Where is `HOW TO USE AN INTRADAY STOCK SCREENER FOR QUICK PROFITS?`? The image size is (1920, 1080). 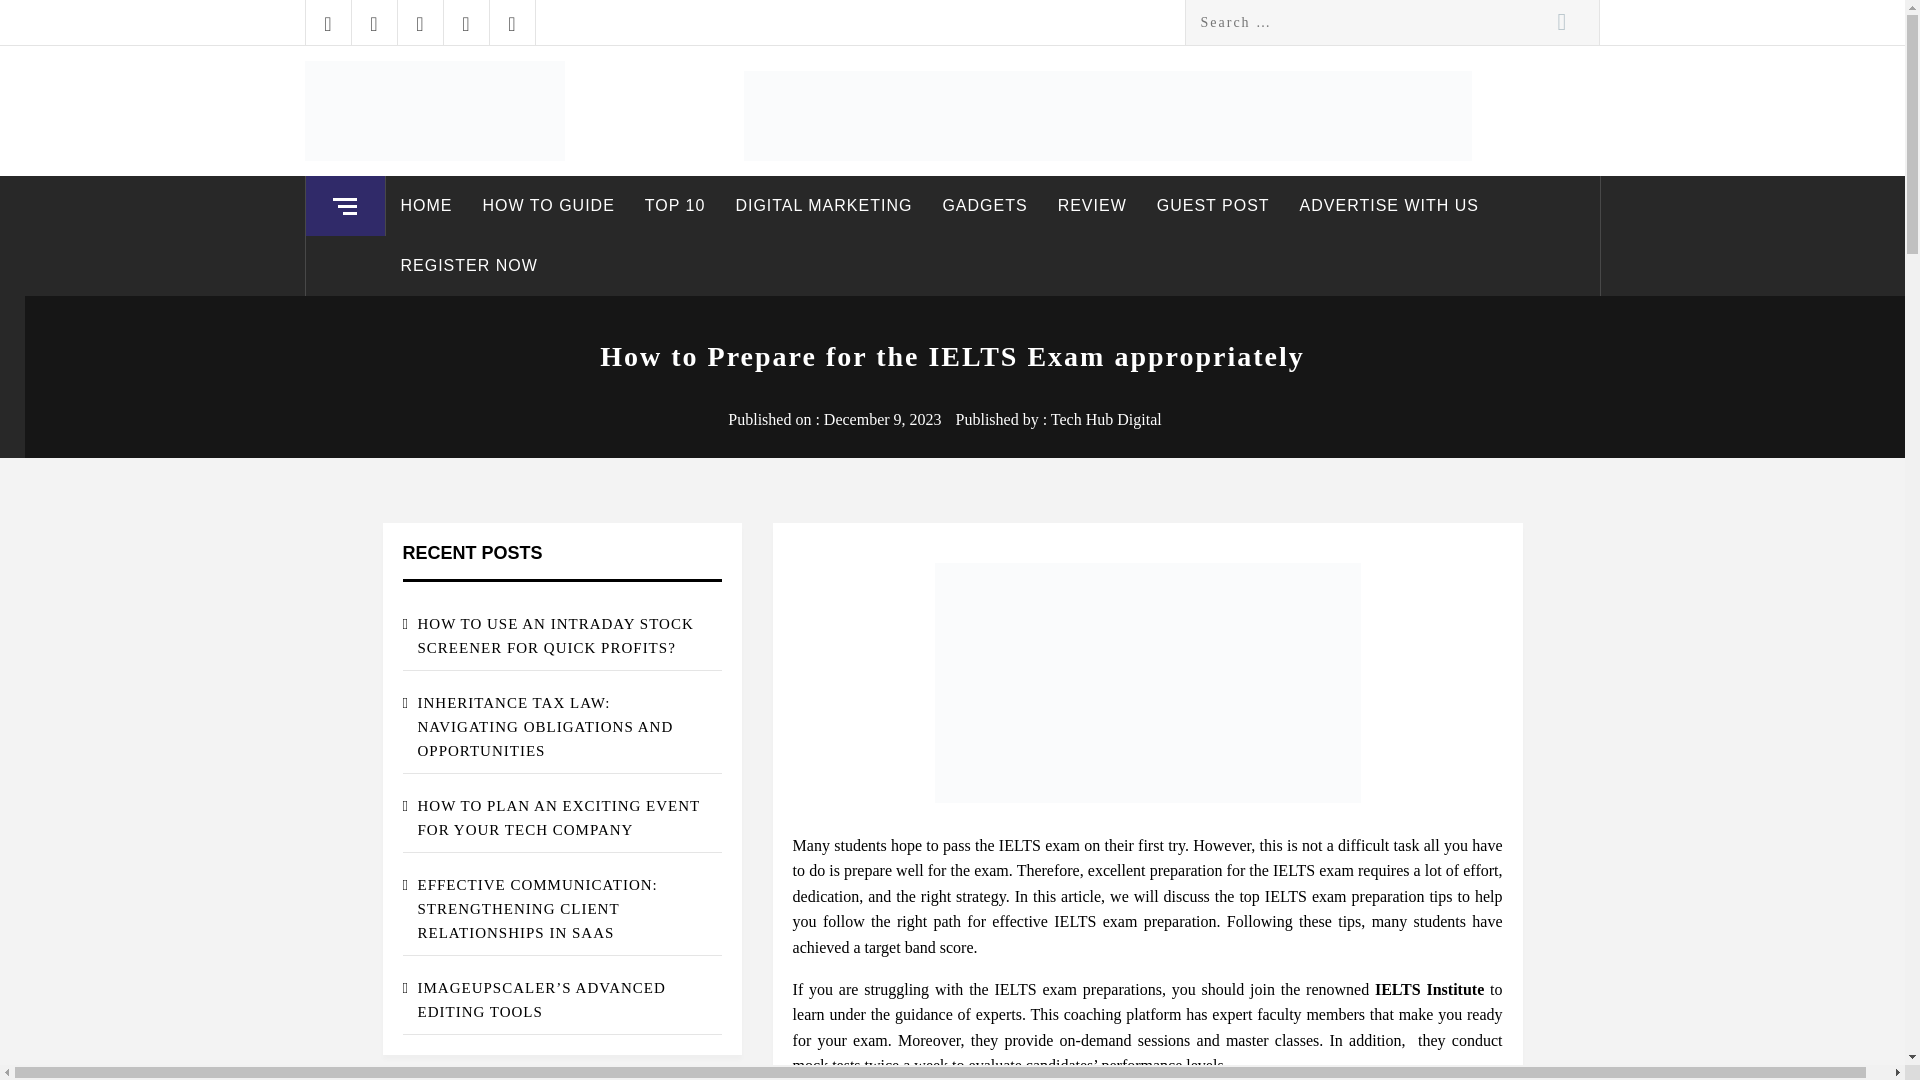
HOW TO USE AN INTRADAY STOCK SCREENER FOR QUICK PROFITS? is located at coordinates (561, 636).